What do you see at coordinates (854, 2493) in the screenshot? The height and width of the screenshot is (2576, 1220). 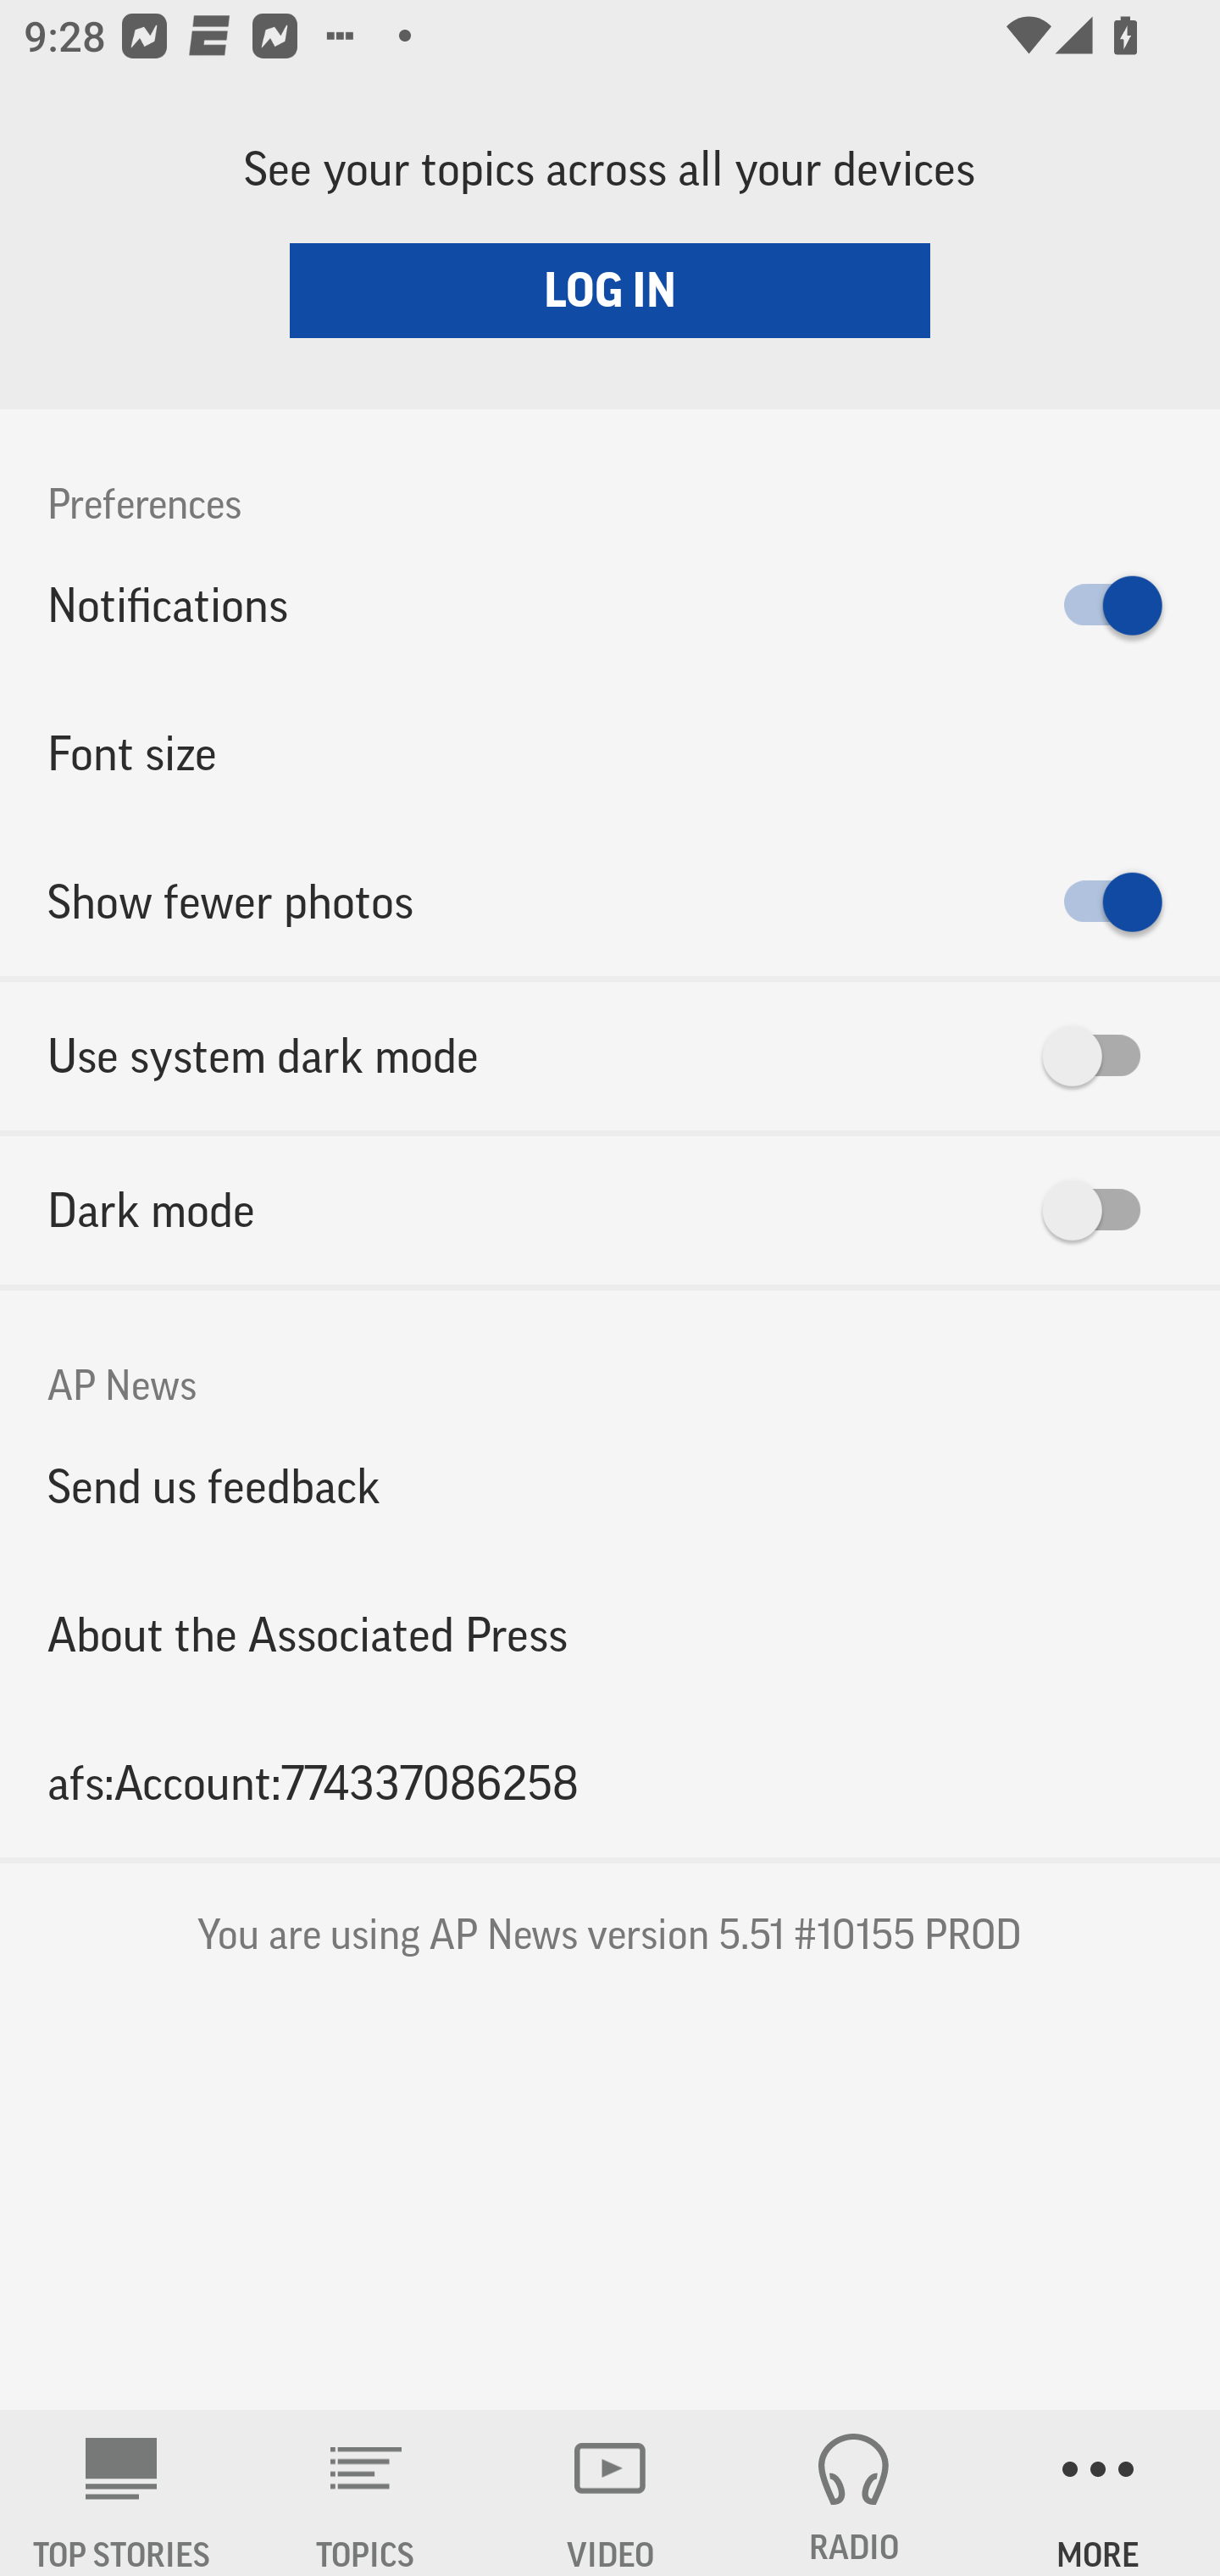 I see `RADIO` at bounding box center [854, 2493].